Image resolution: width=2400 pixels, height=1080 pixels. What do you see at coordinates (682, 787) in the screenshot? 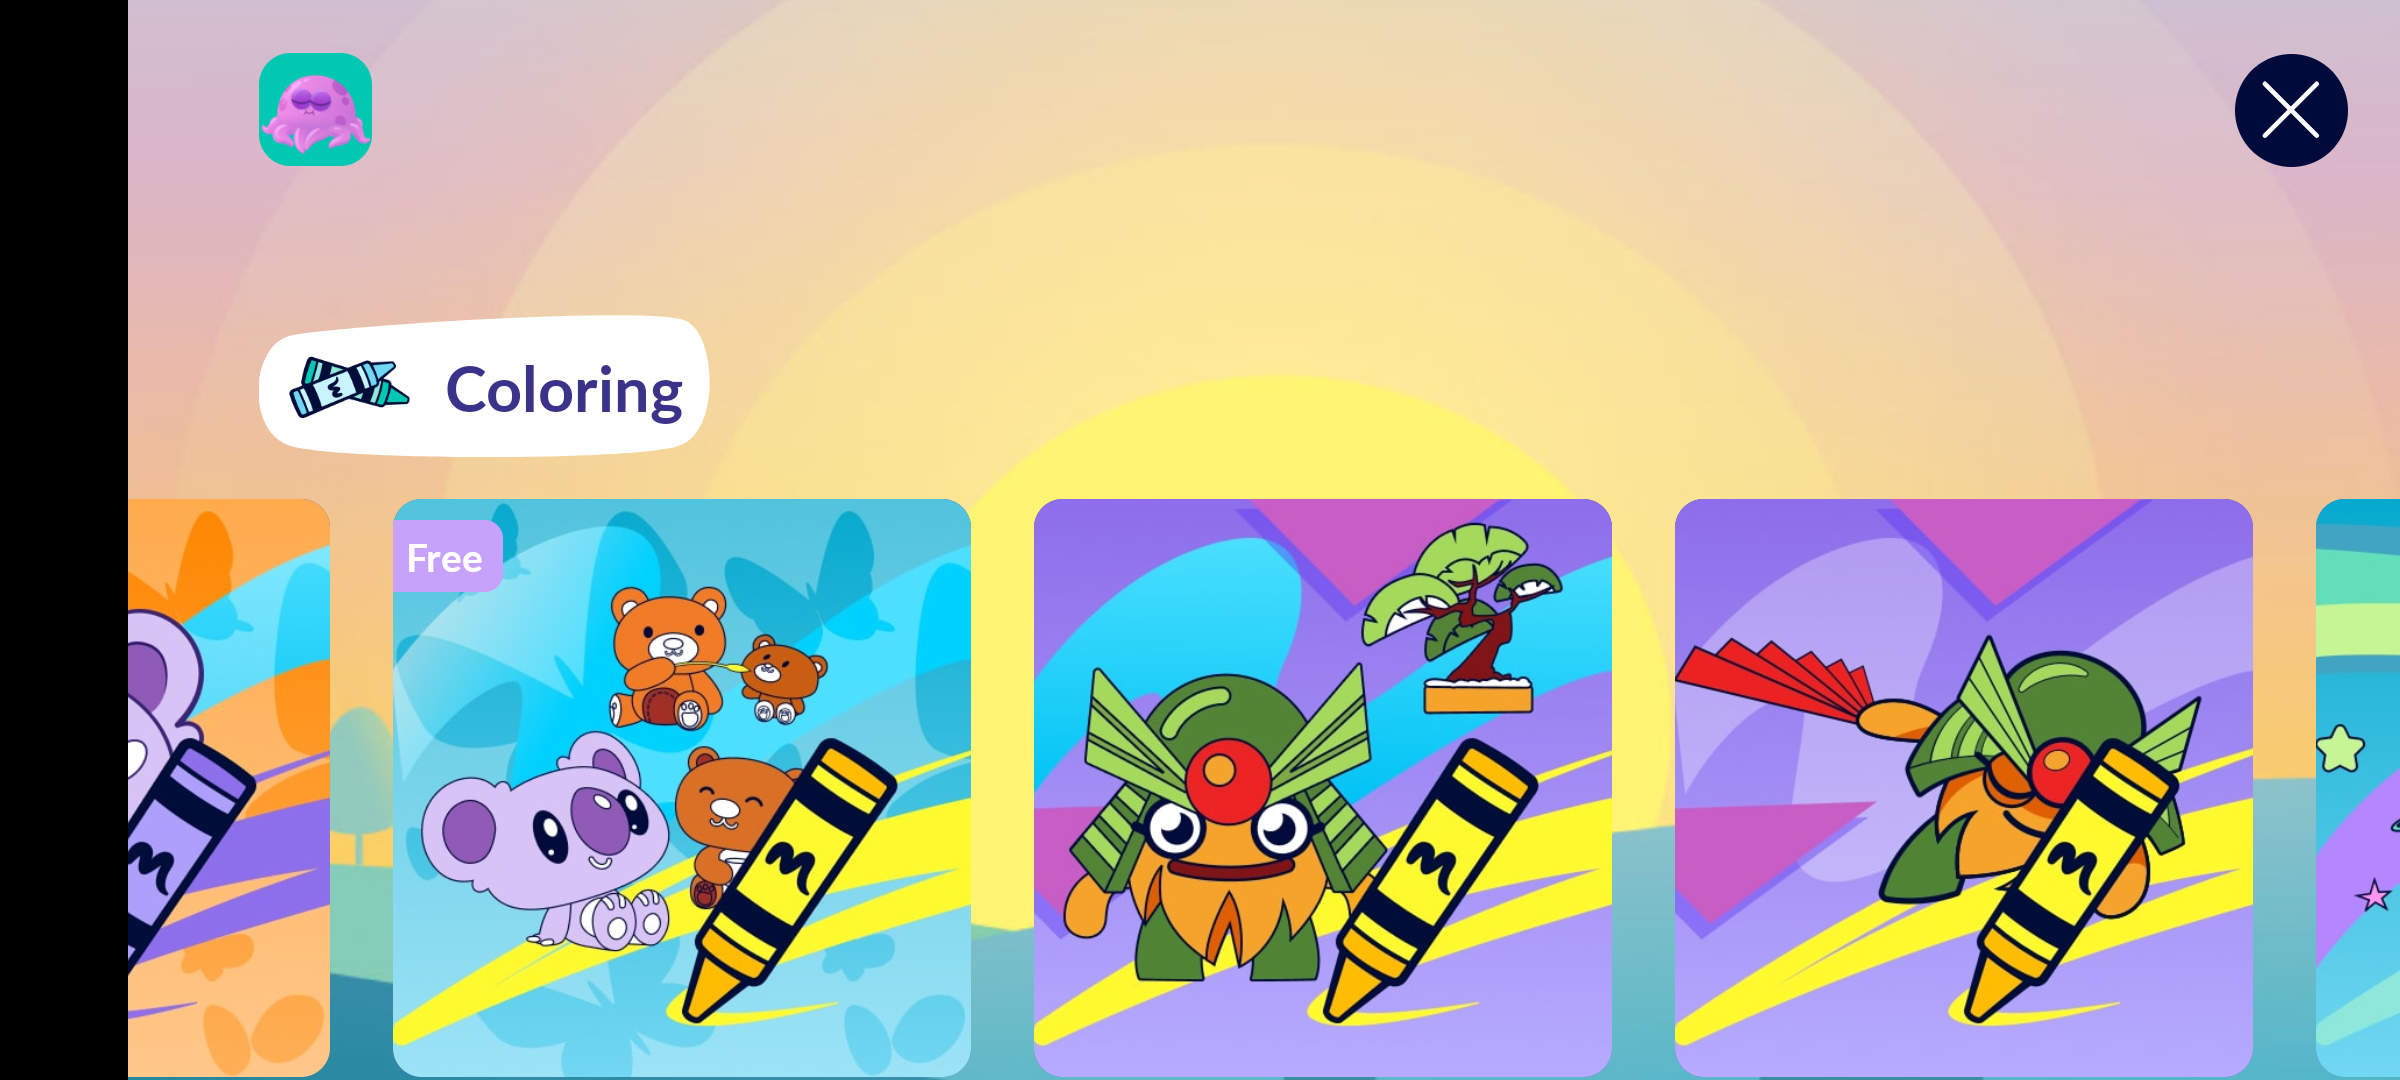
I see `Featured Content Free` at bounding box center [682, 787].